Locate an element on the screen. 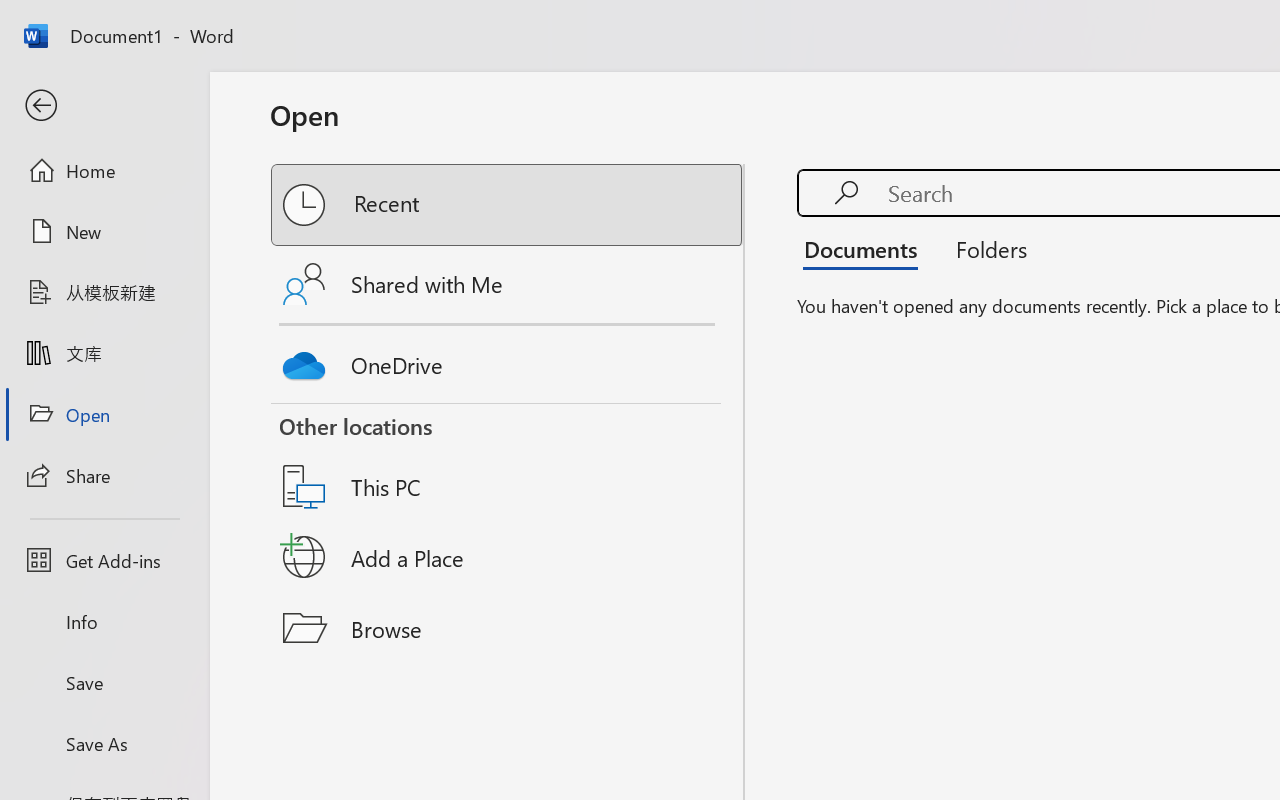  OneDrive is located at coordinates (508, 360).